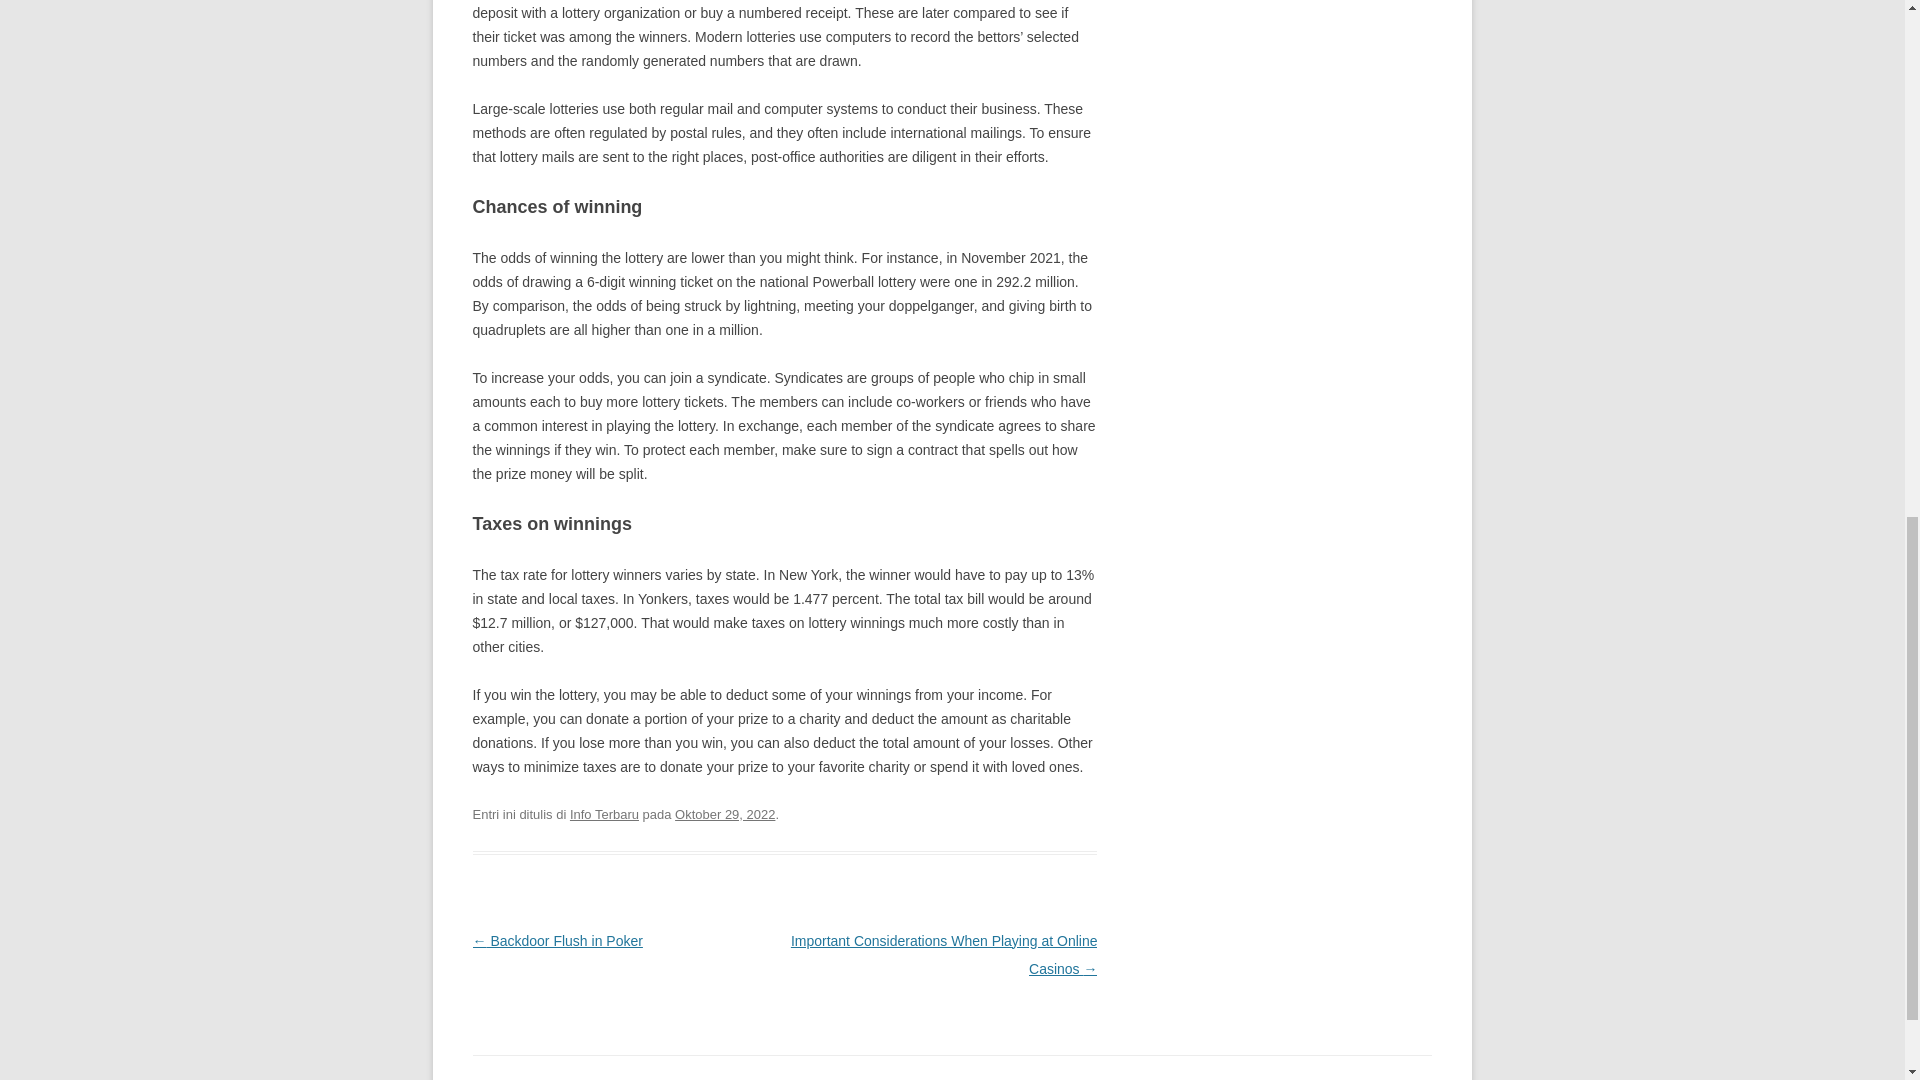 Image resolution: width=1920 pixels, height=1080 pixels. What do you see at coordinates (725, 814) in the screenshot?
I see `1:31 am` at bounding box center [725, 814].